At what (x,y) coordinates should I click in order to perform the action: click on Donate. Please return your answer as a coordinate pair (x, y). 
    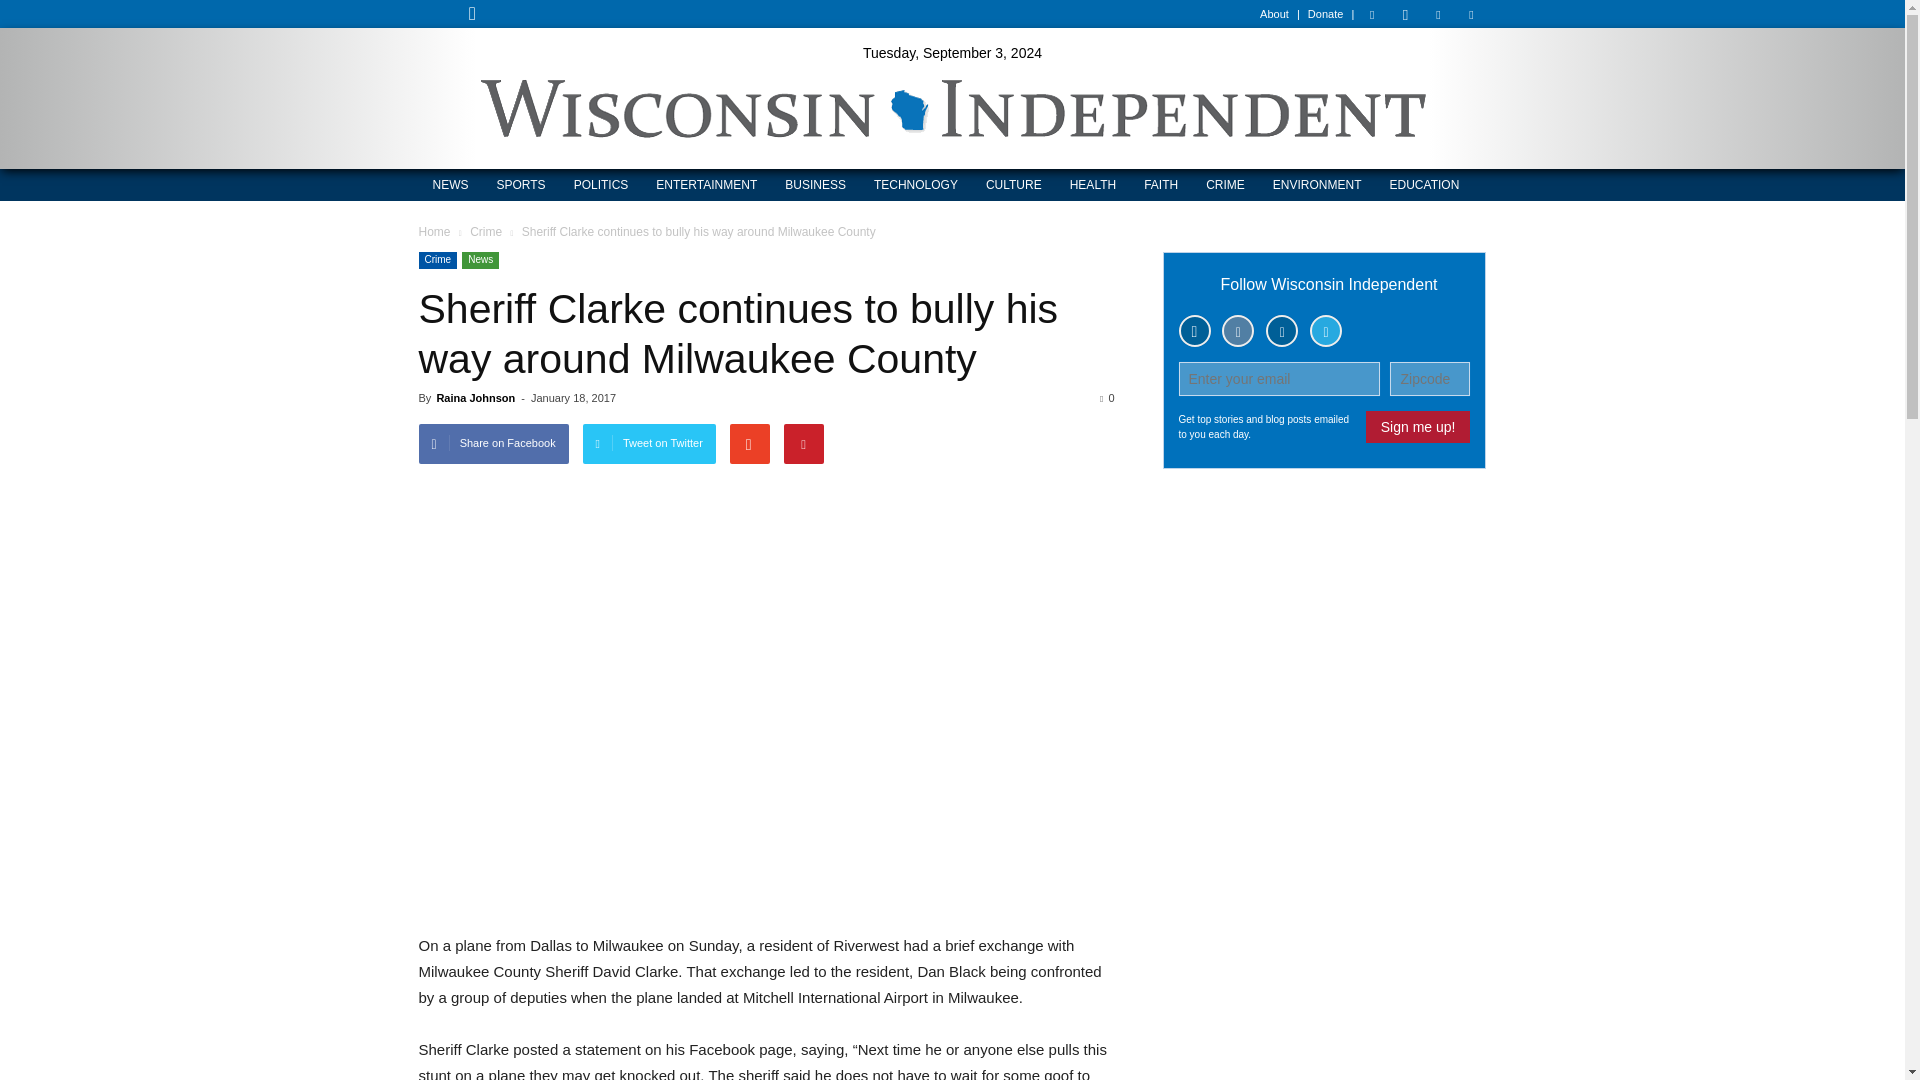
    Looking at the image, I should click on (1324, 14).